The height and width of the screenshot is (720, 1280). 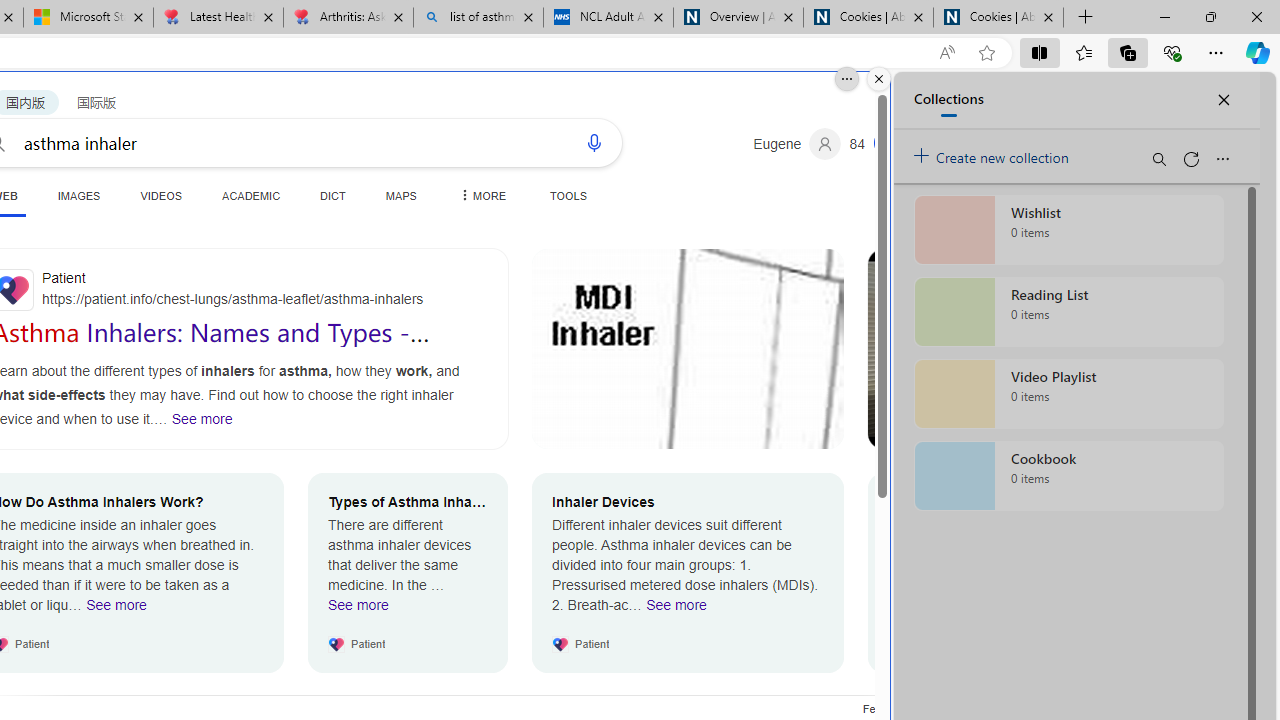 What do you see at coordinates (481, 195) in the screenshot?
I see `MORE` at bounding box center [481, 195].